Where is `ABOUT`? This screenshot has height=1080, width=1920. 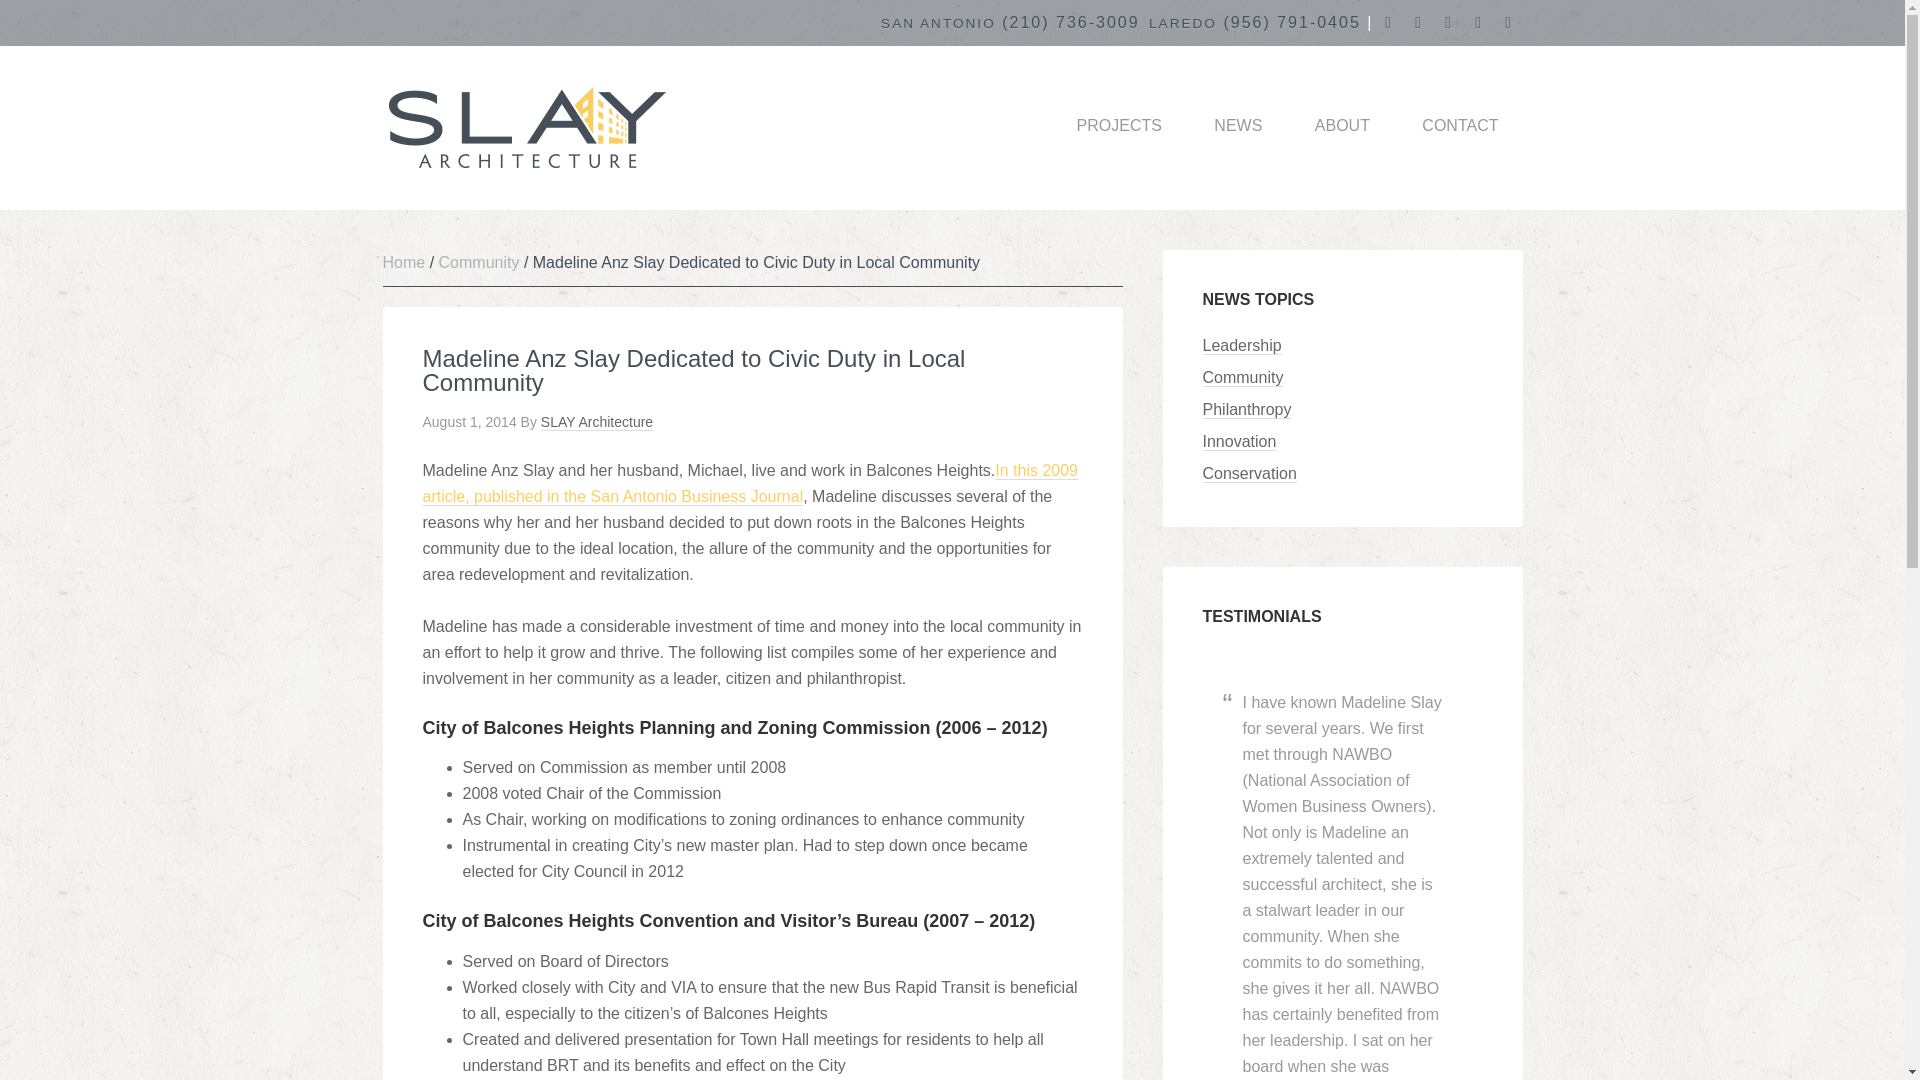 ABOUT is located at coordinates (1342, 126).